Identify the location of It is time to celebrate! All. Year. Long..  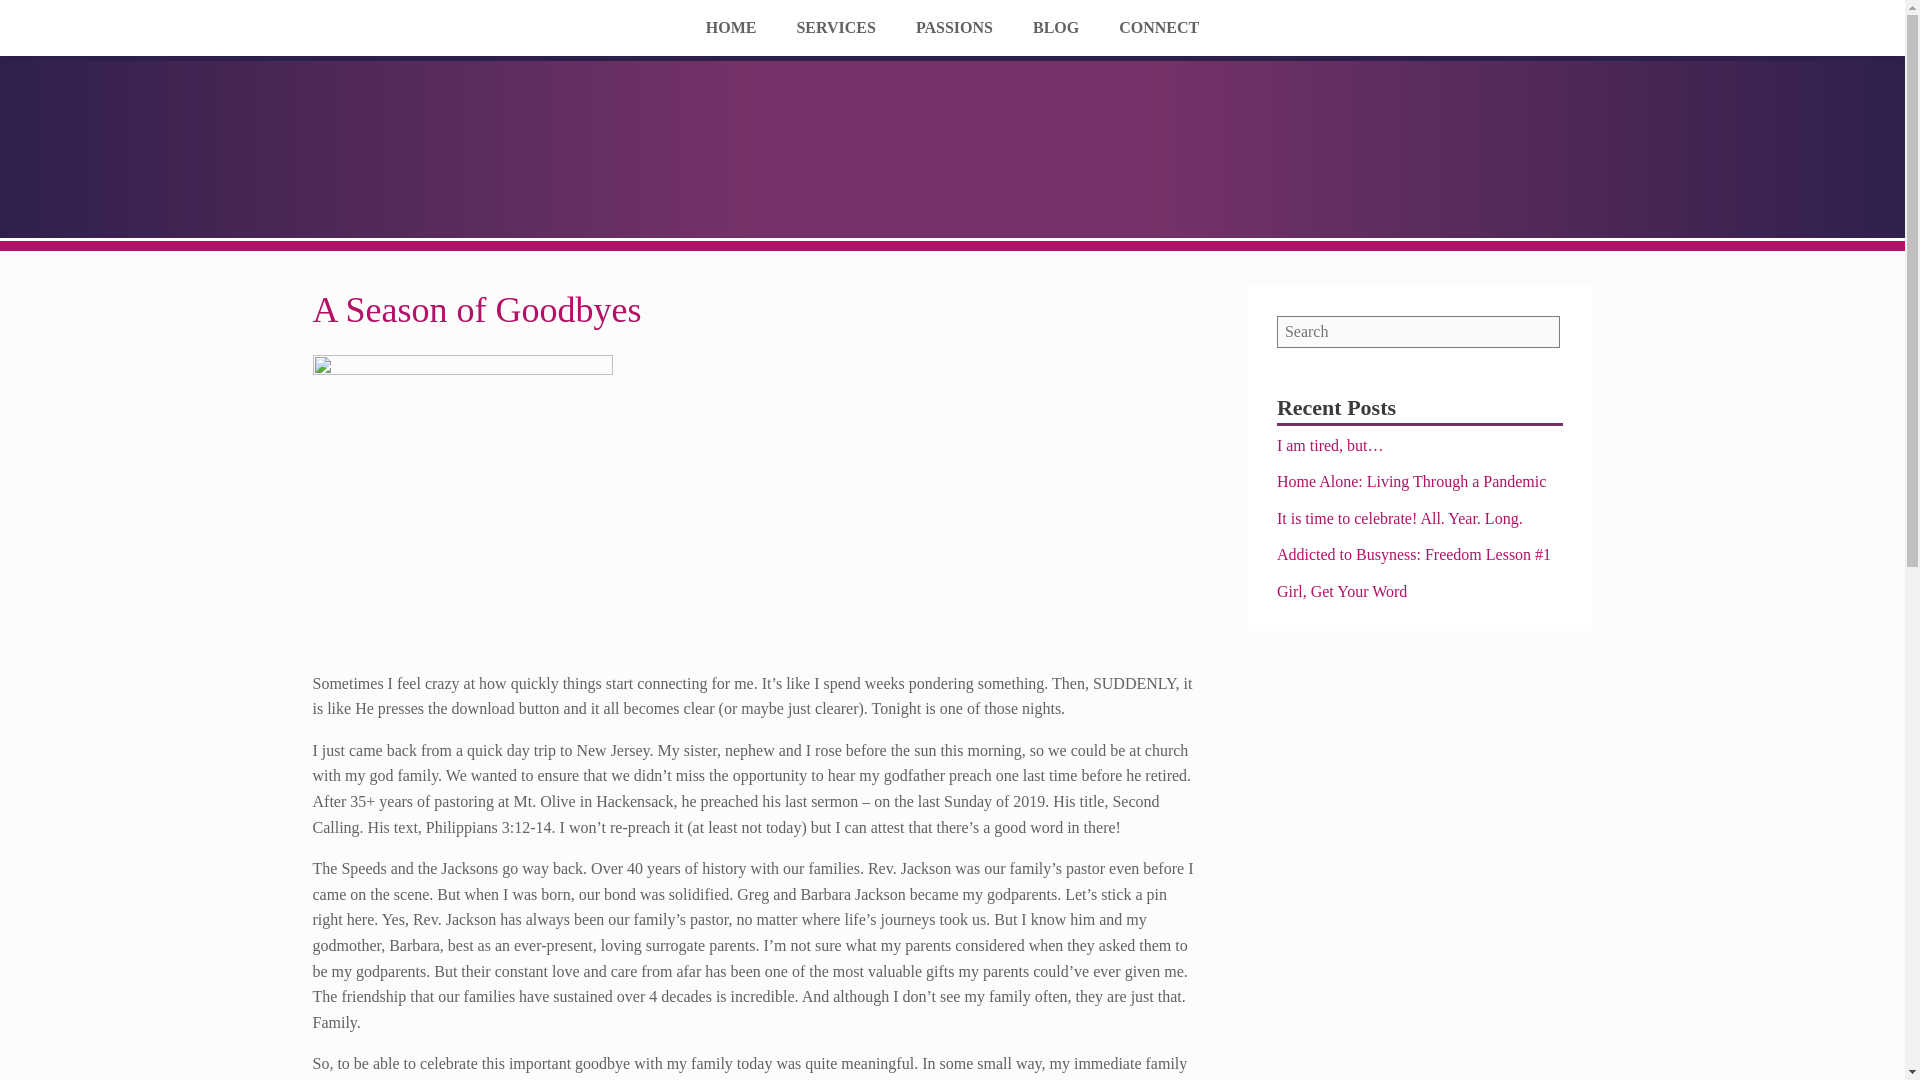
(1399, 518).